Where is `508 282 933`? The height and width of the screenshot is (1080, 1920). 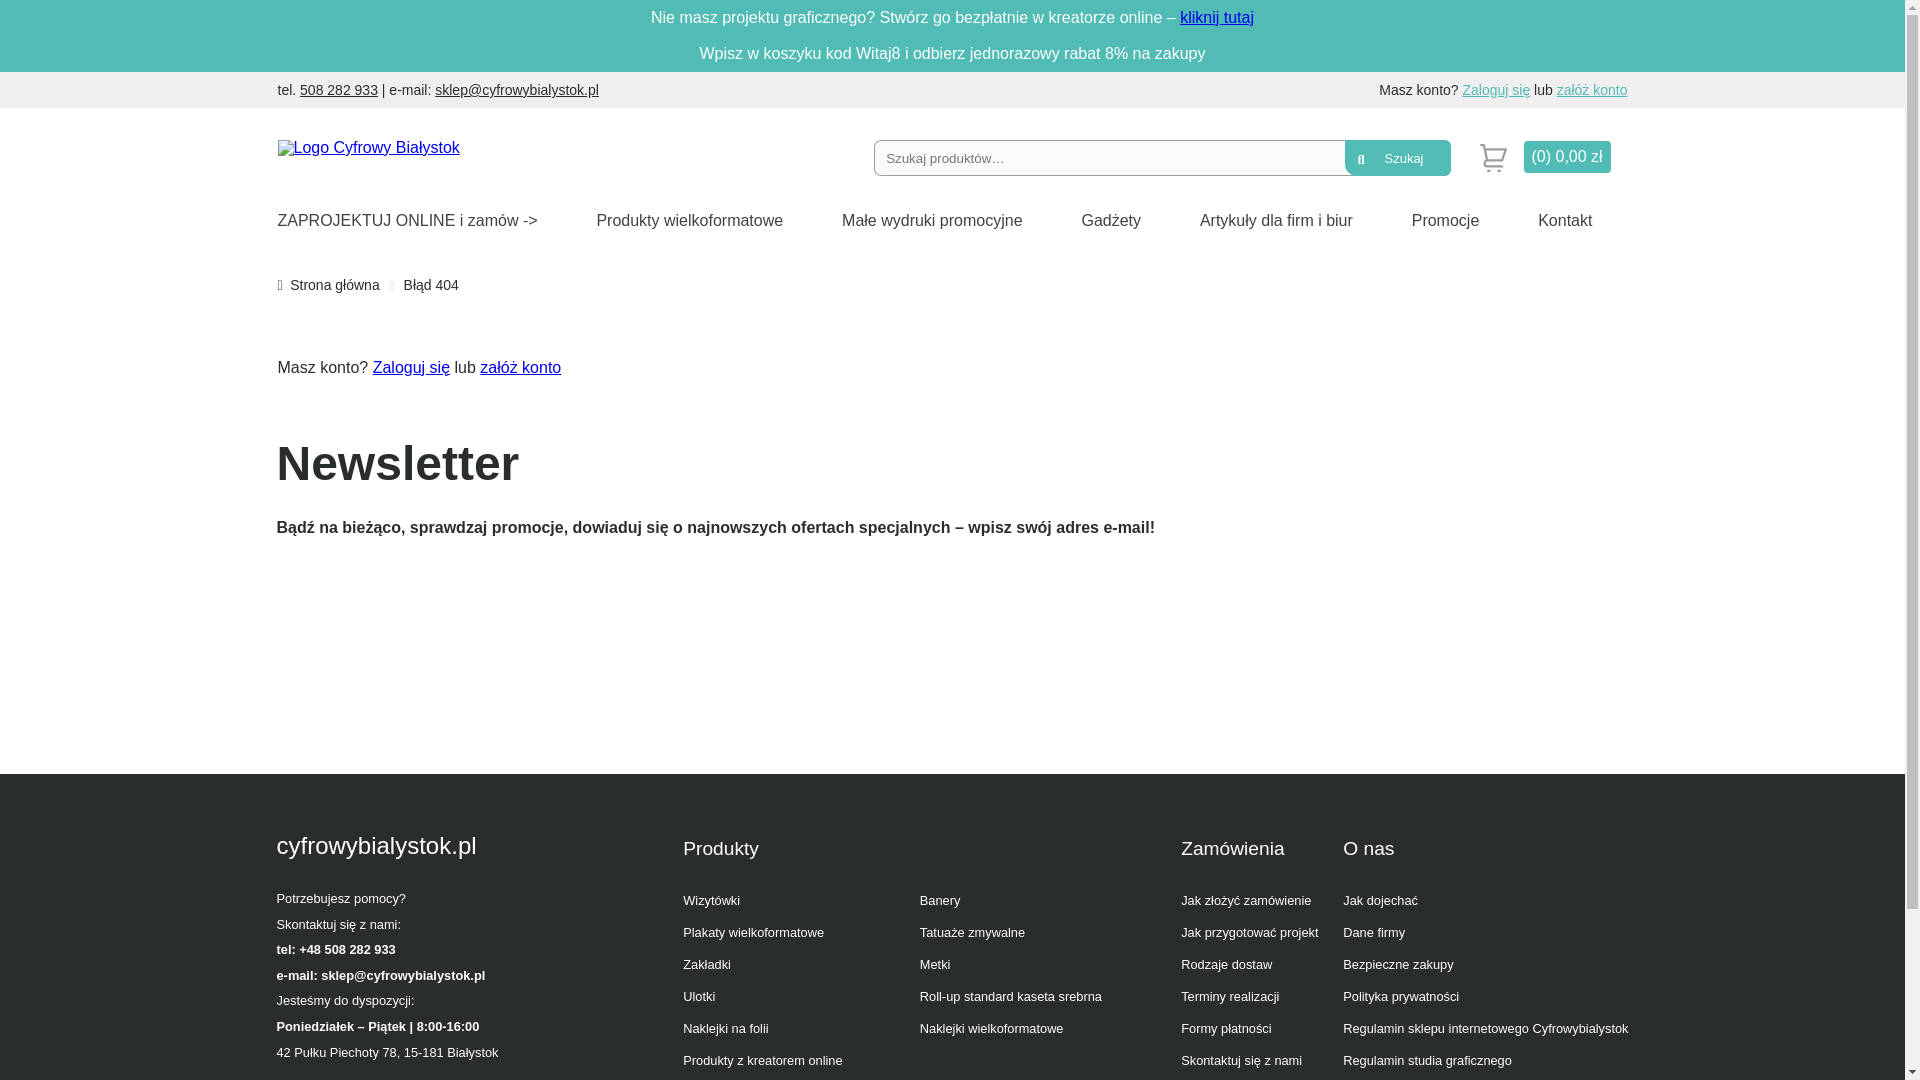
508 282 933 is located at coordinates (338, 90).